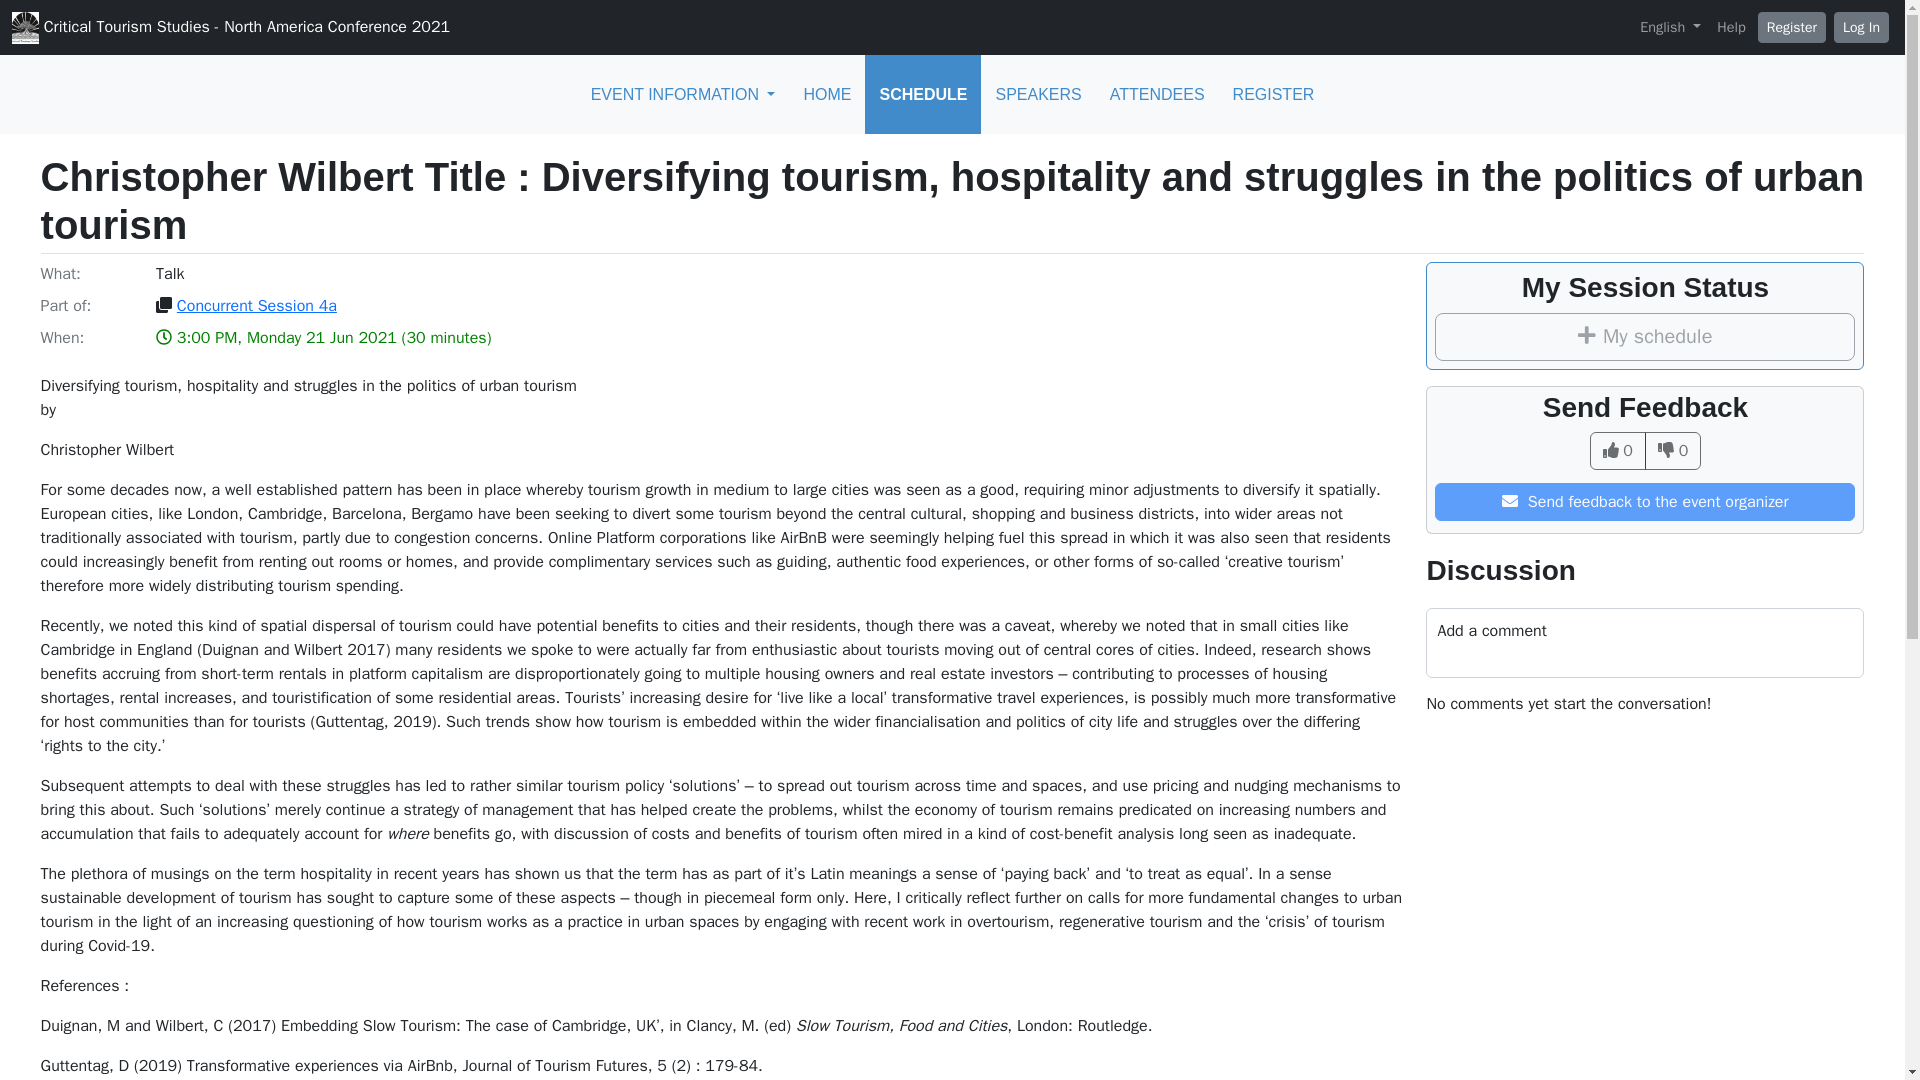  Describe the element at coordinates (1038, 94) in the screenshot. I see `SPEAKERS` at that location.